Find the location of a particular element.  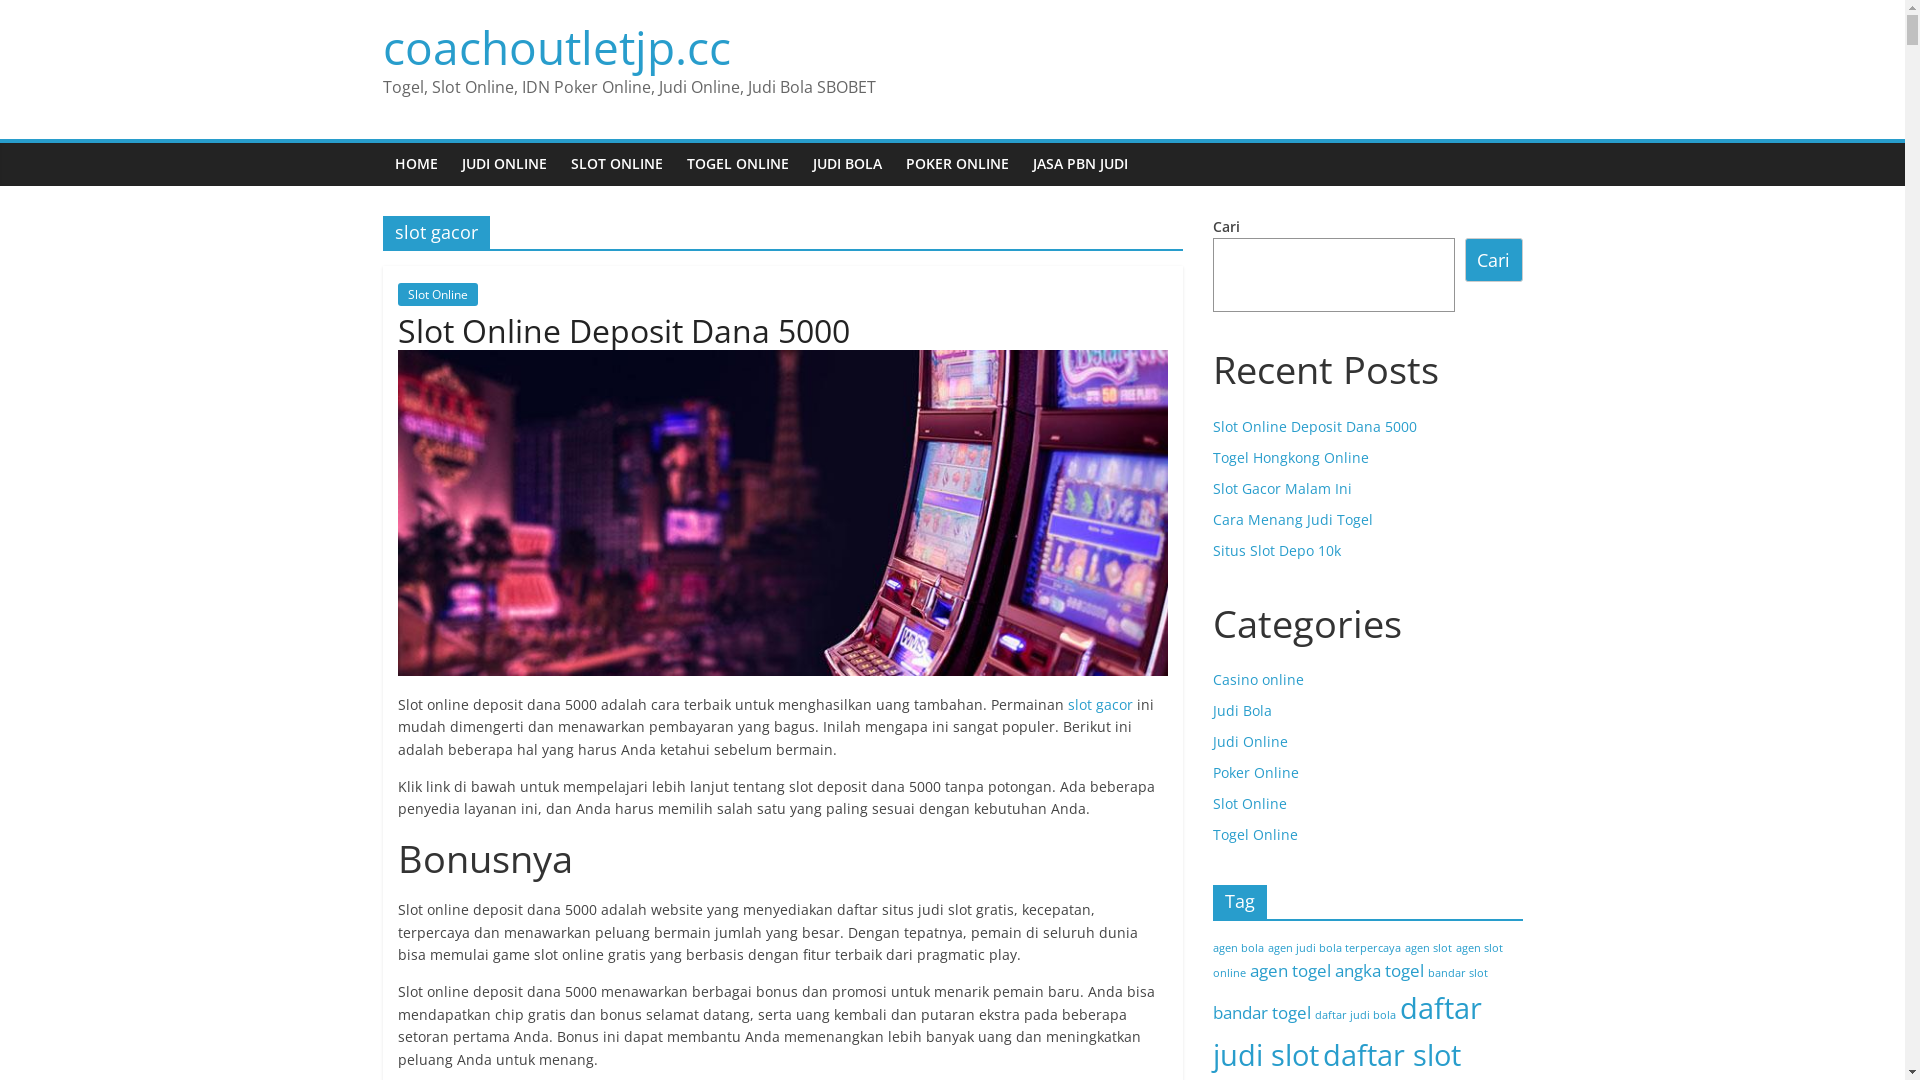

daftar judi bola is located at coordinates (1354, 1014).